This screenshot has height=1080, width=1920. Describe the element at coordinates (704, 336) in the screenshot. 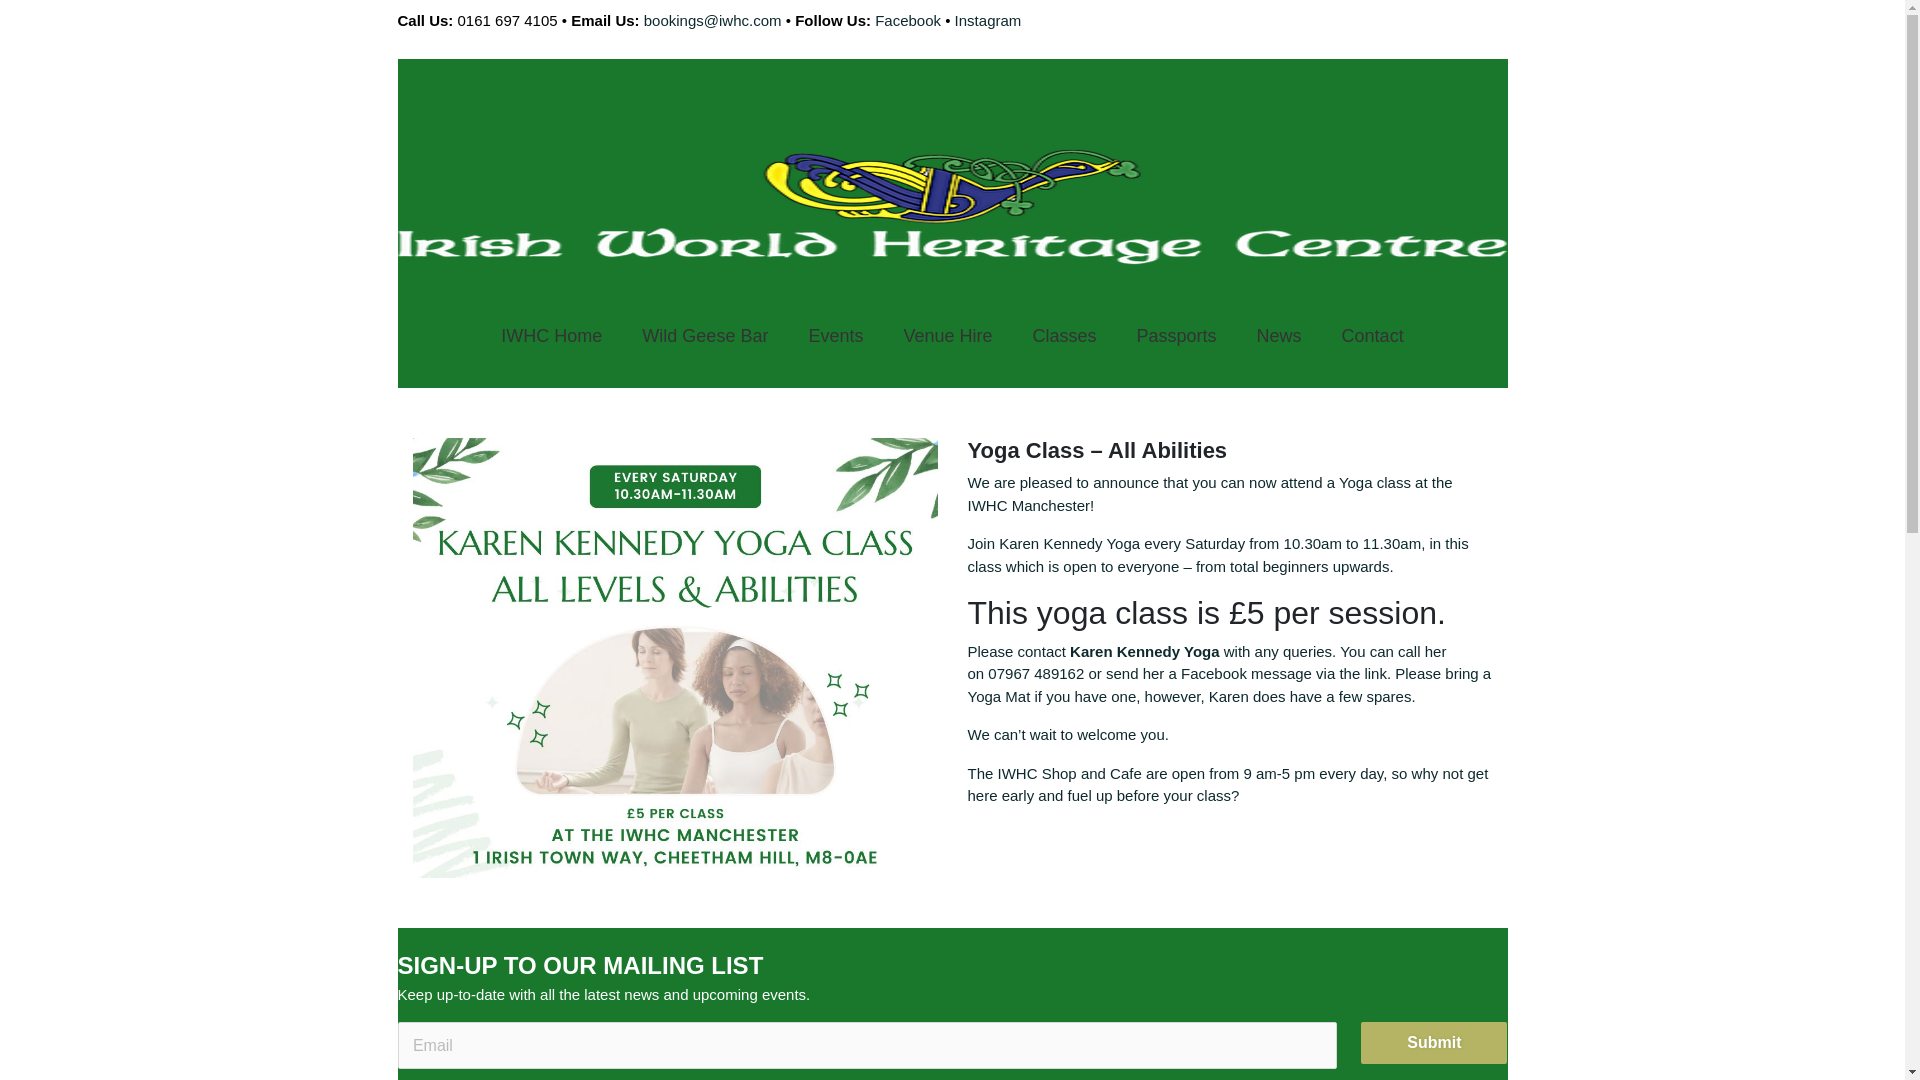

I see `Wild Geese Bar` at that location.